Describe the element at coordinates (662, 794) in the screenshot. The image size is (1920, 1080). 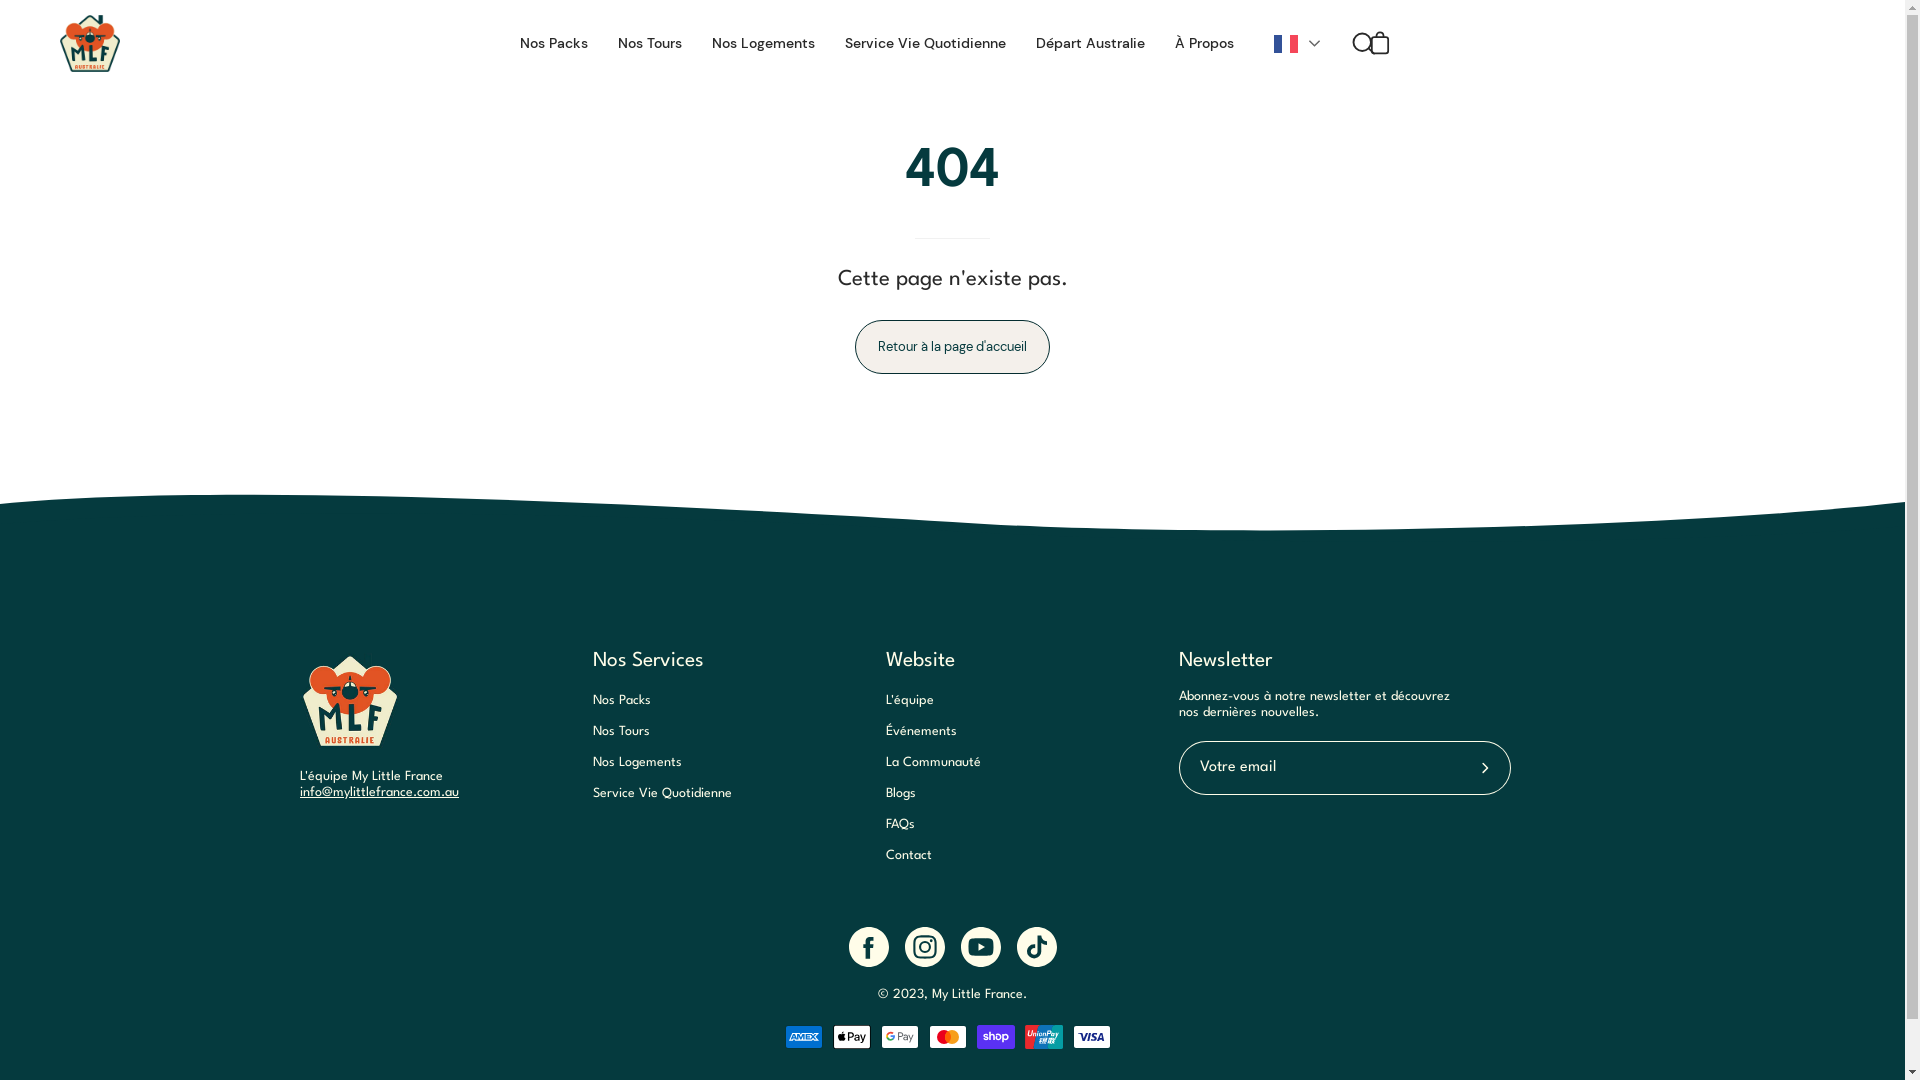
I see `Service Vie Quotidienne` at that location.